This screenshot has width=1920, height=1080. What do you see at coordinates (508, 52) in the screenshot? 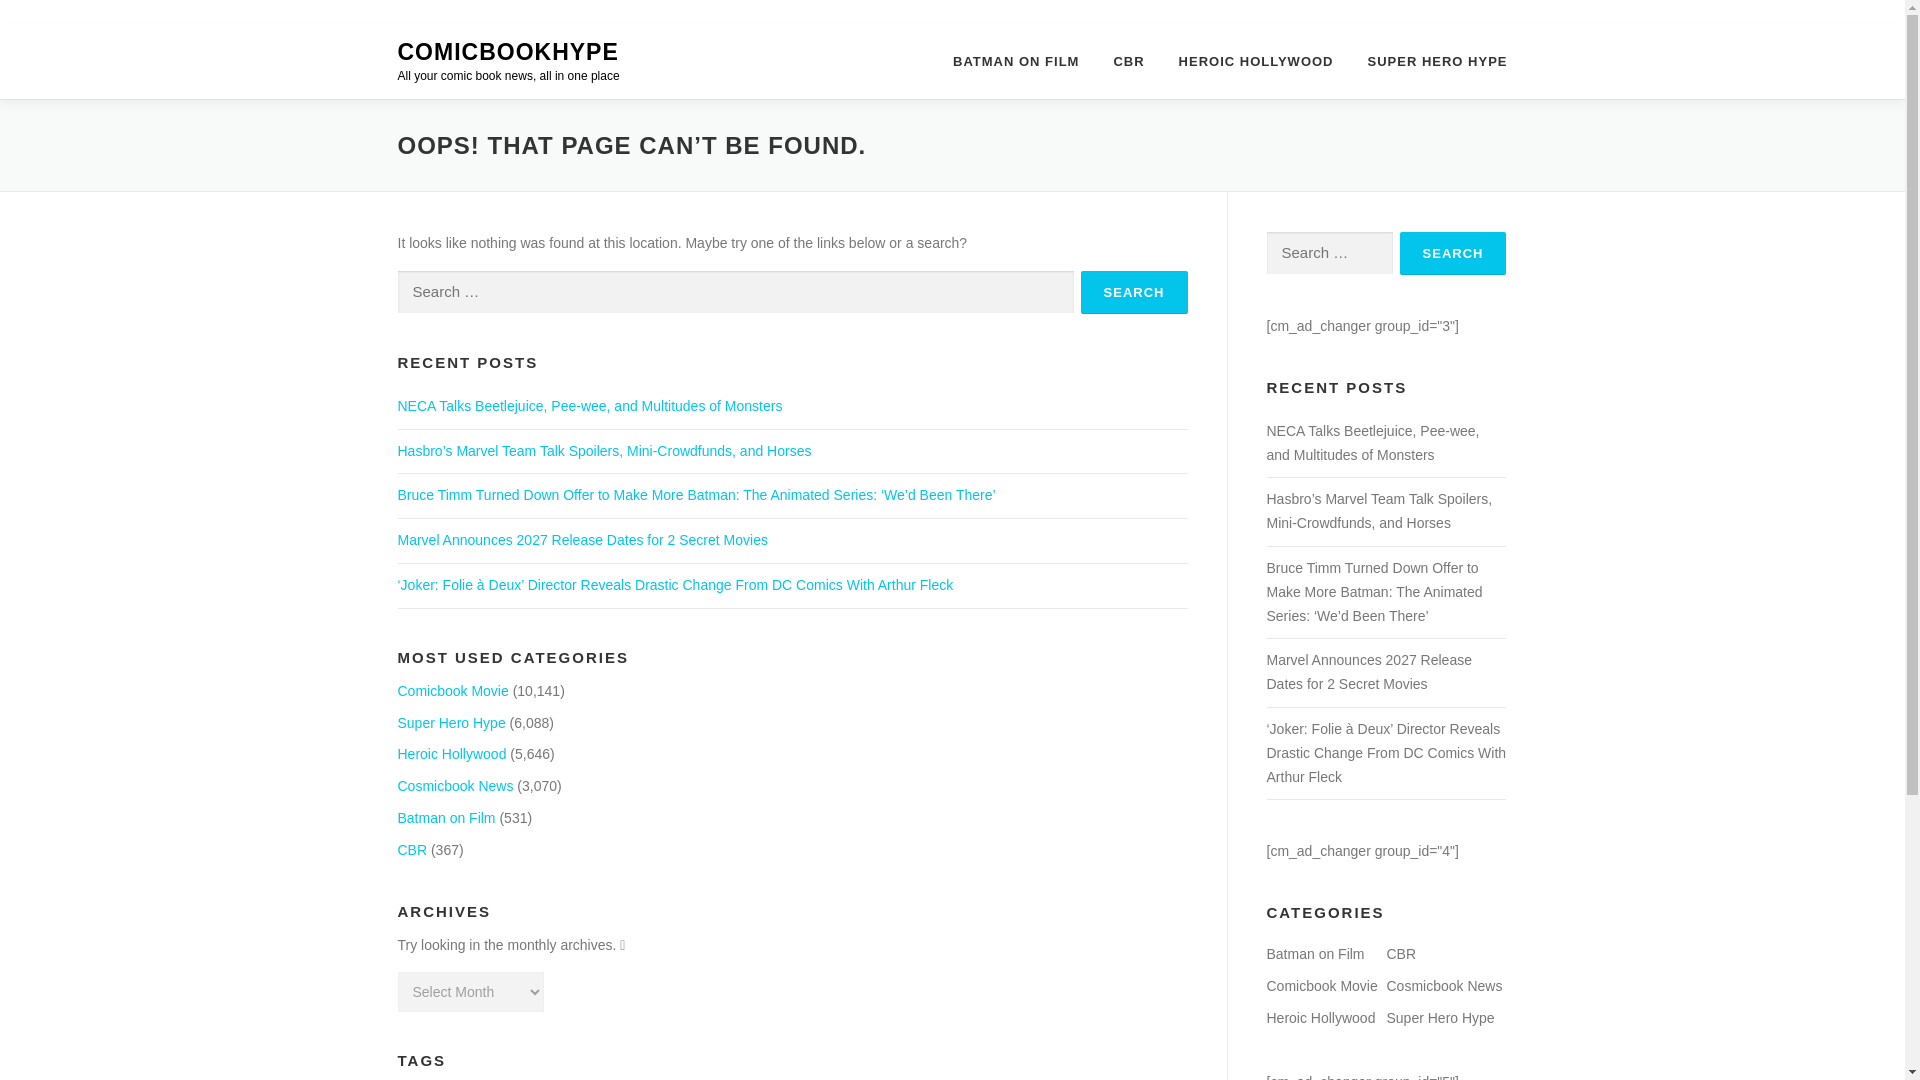
I see `COMICBOOKHYPE` at bounding box center [508, 52].